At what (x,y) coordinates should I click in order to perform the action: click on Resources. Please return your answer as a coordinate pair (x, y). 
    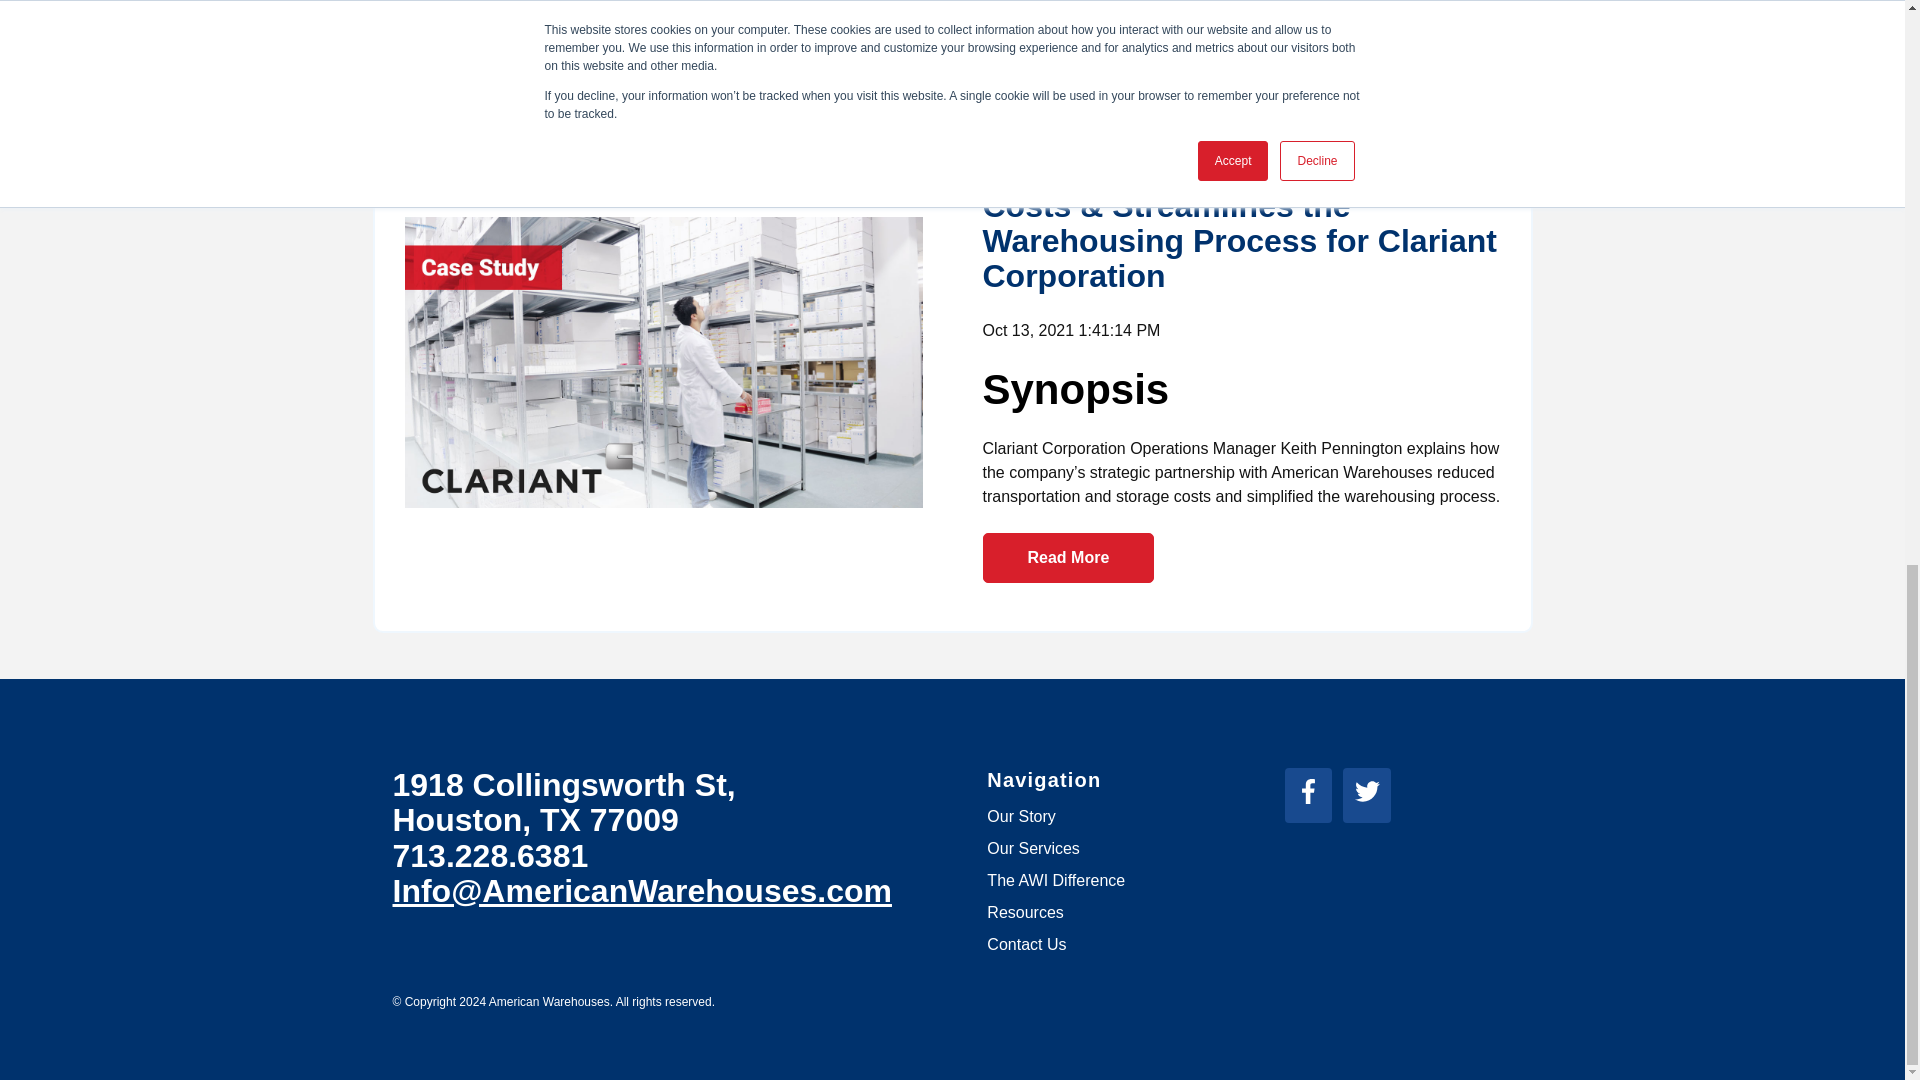
    Looking at the image, I should click on (1024, 912).